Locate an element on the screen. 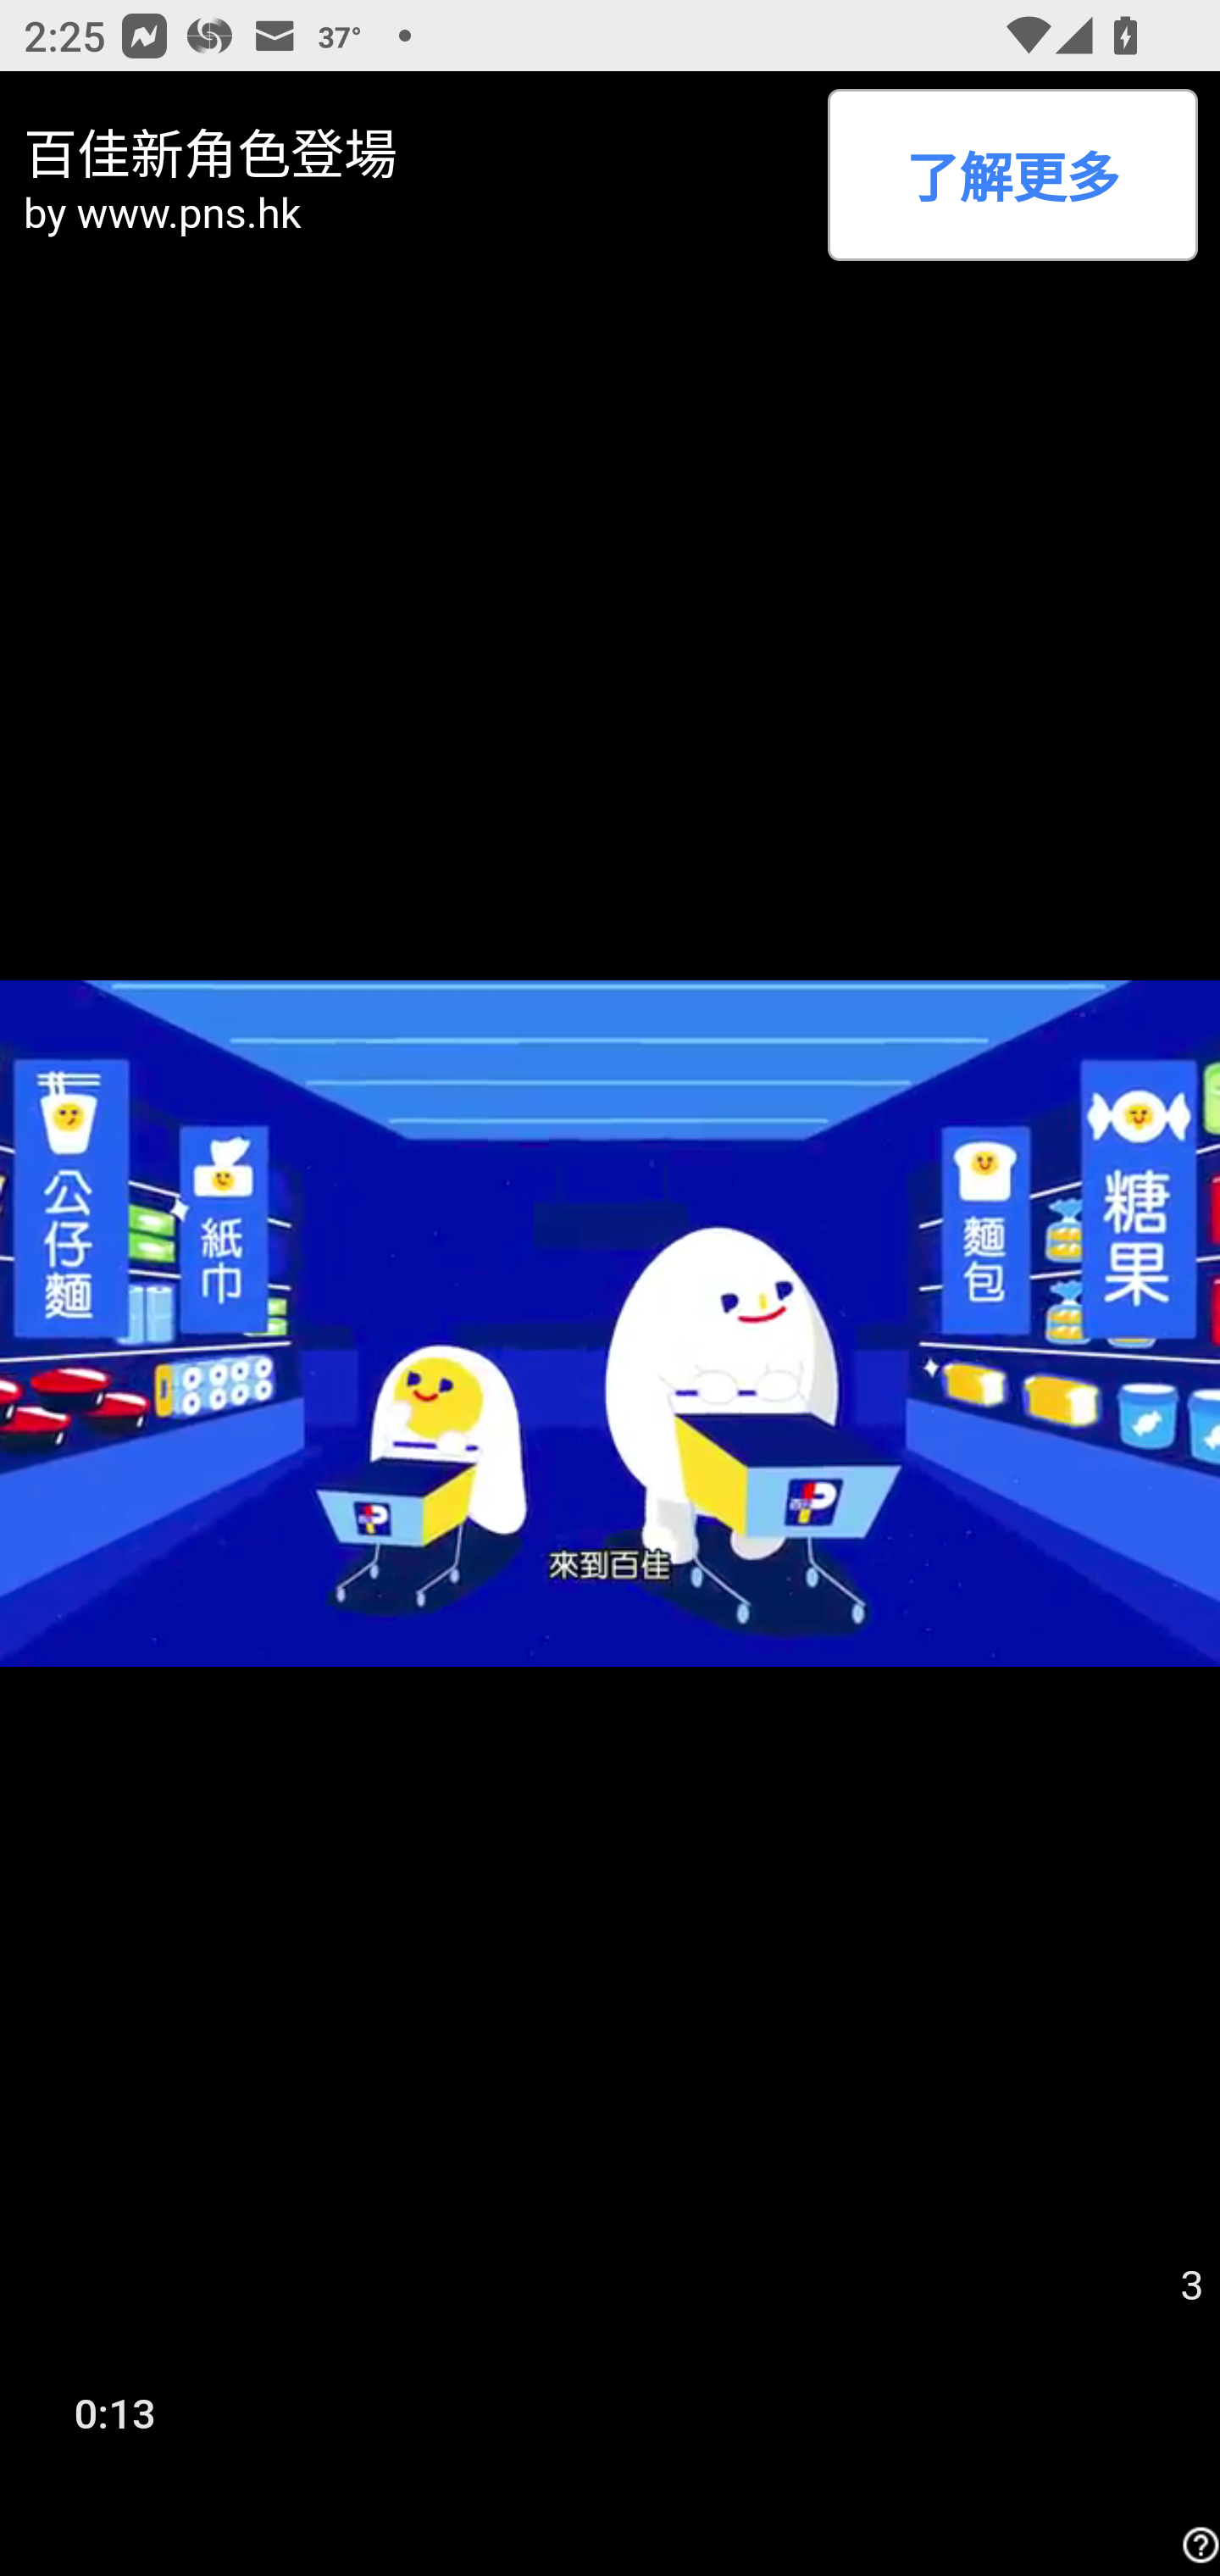  help_outline_white_24dp_with_3px_trbl_padding is located at coordinates (1196, 2545).